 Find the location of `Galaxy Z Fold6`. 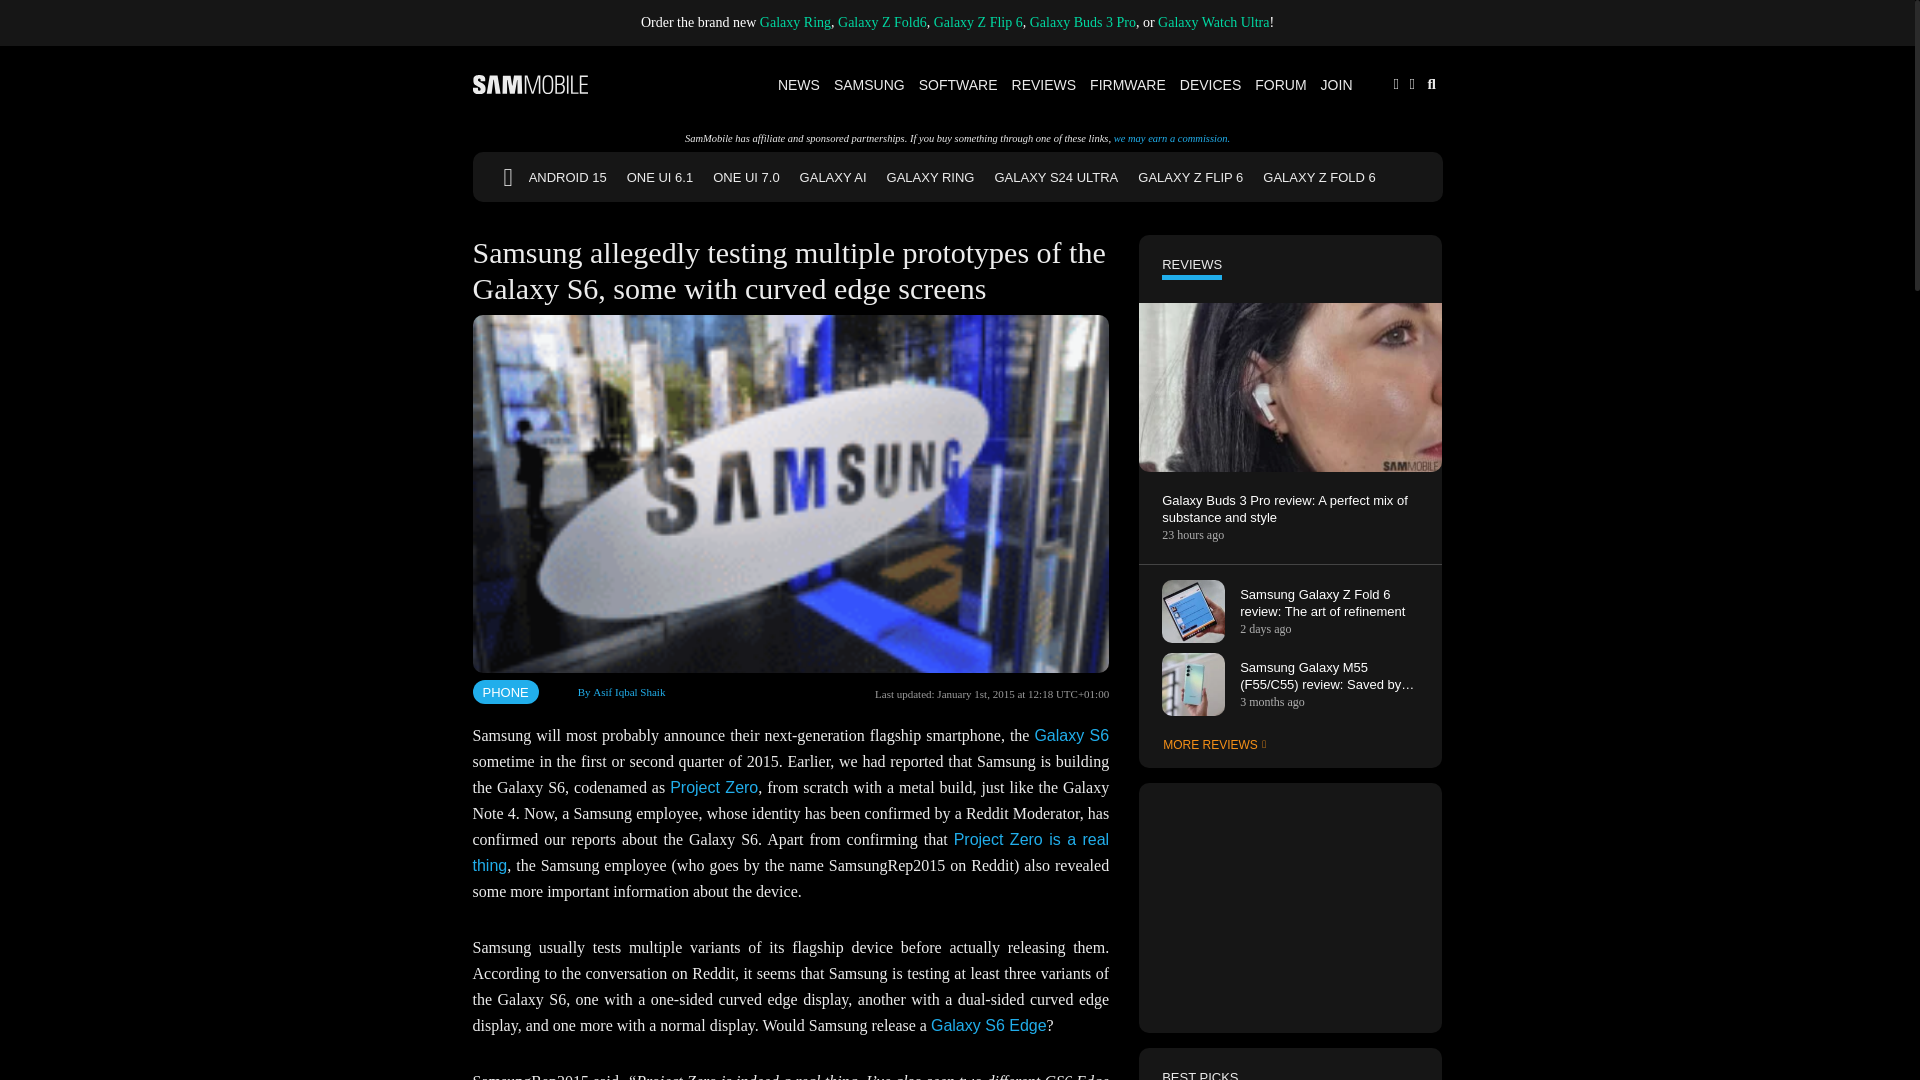

Galaxy Z Fold6 is located at coordinates (882, 22).